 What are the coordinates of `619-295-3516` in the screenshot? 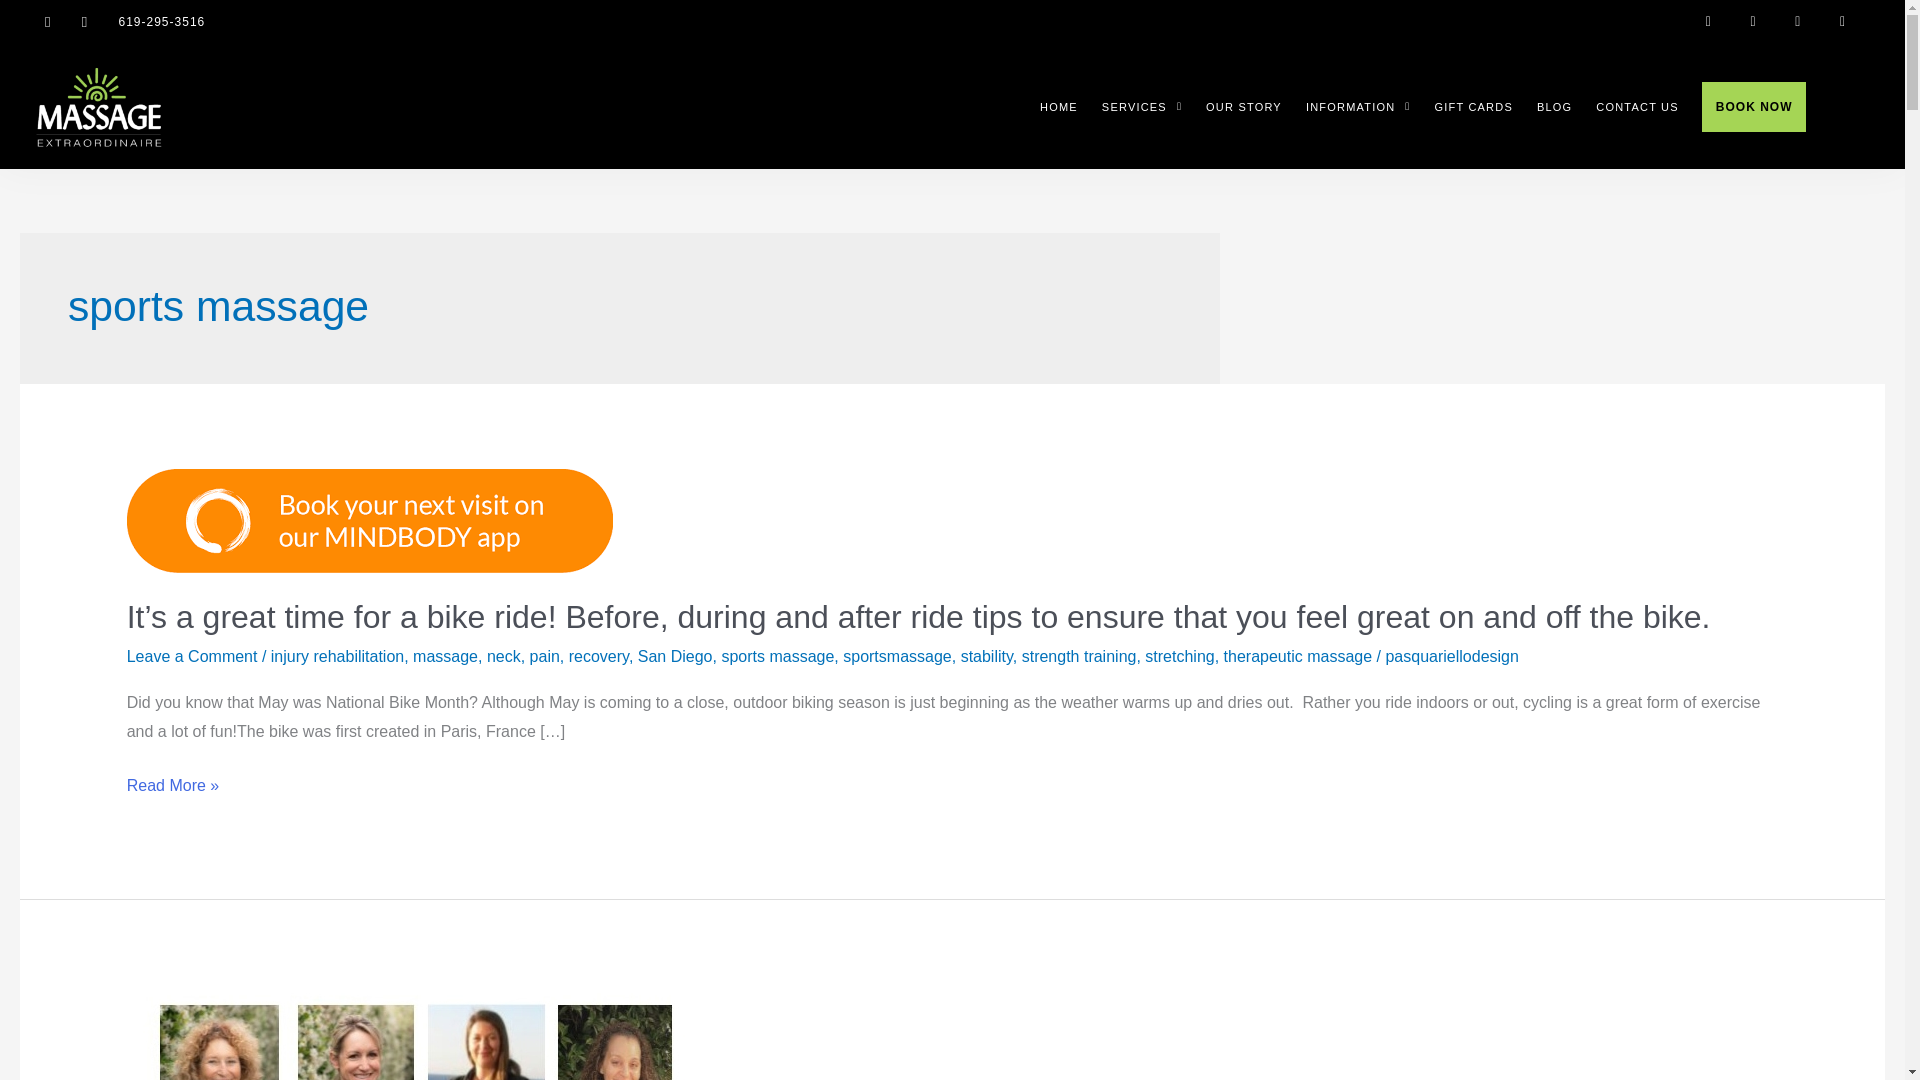 It's located at (161, 22).